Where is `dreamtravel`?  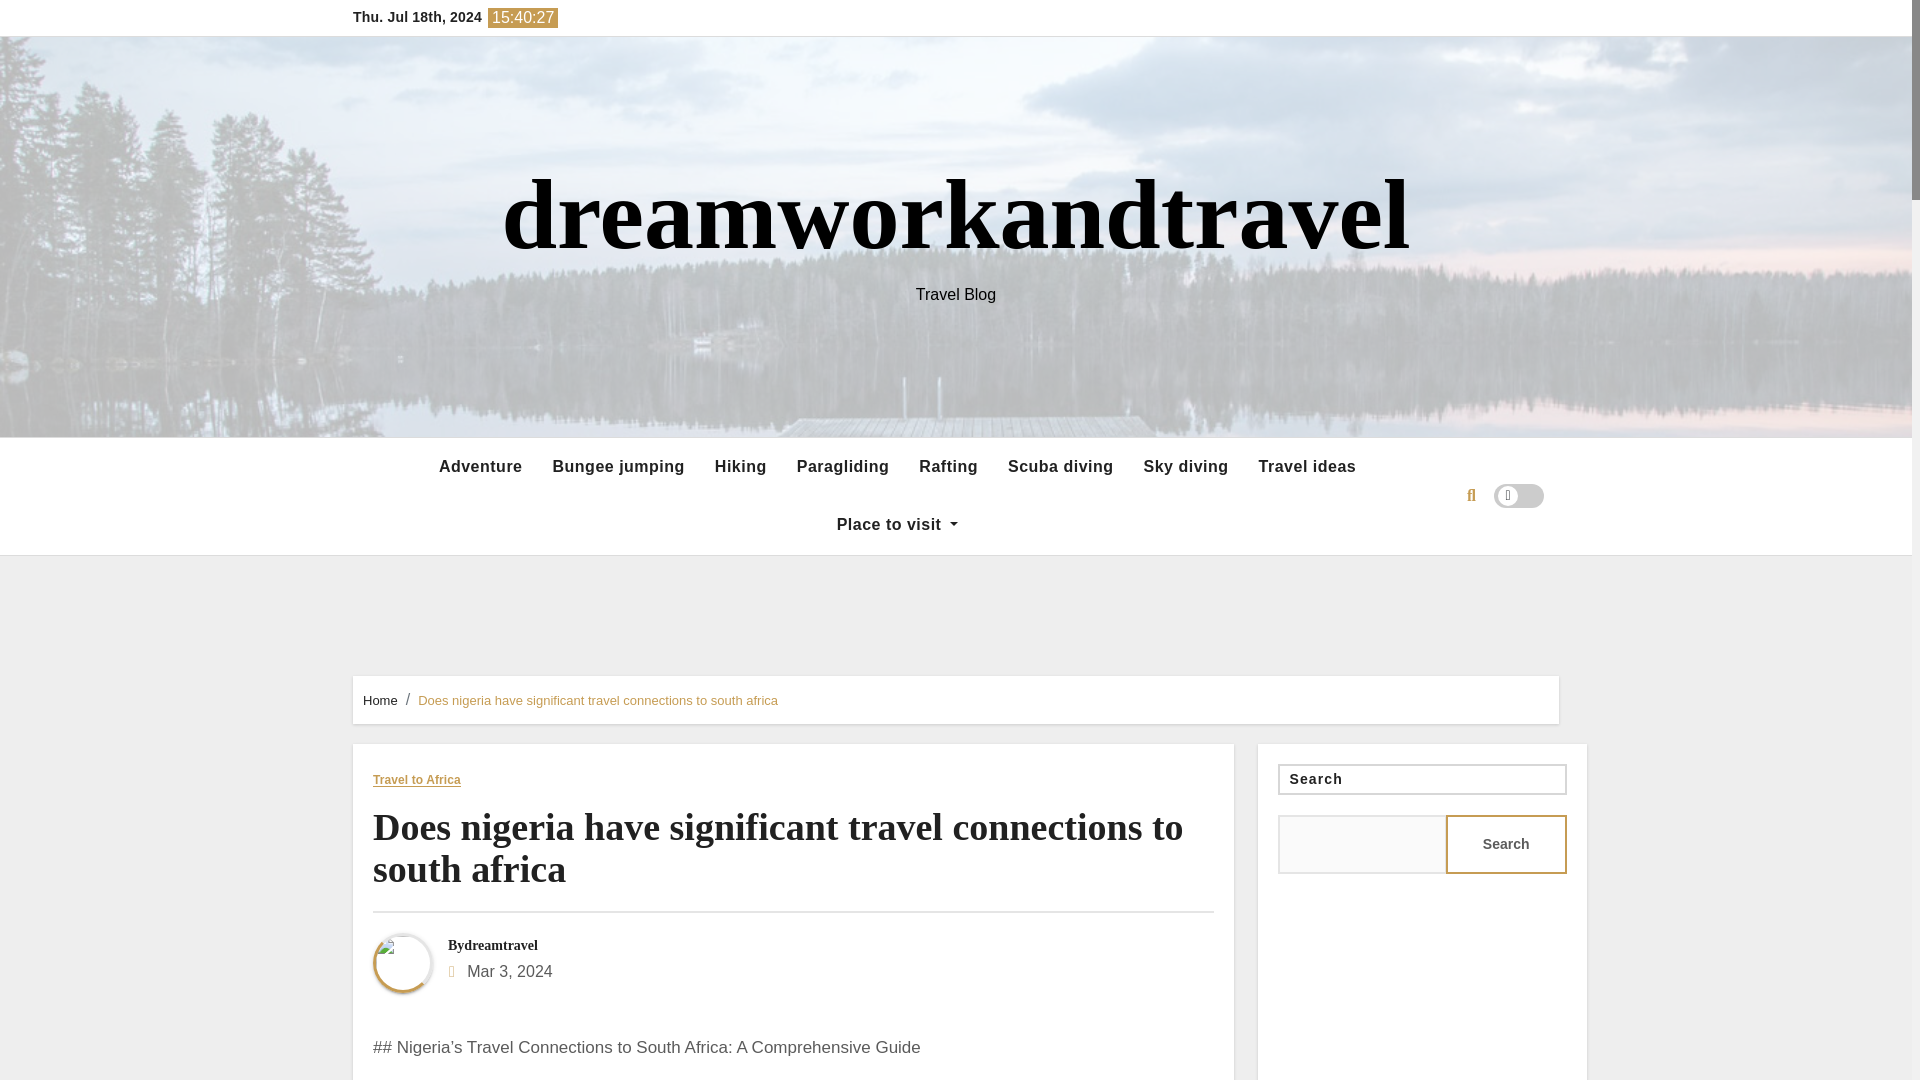
dreamtravel is located at coordinates (500, 945).